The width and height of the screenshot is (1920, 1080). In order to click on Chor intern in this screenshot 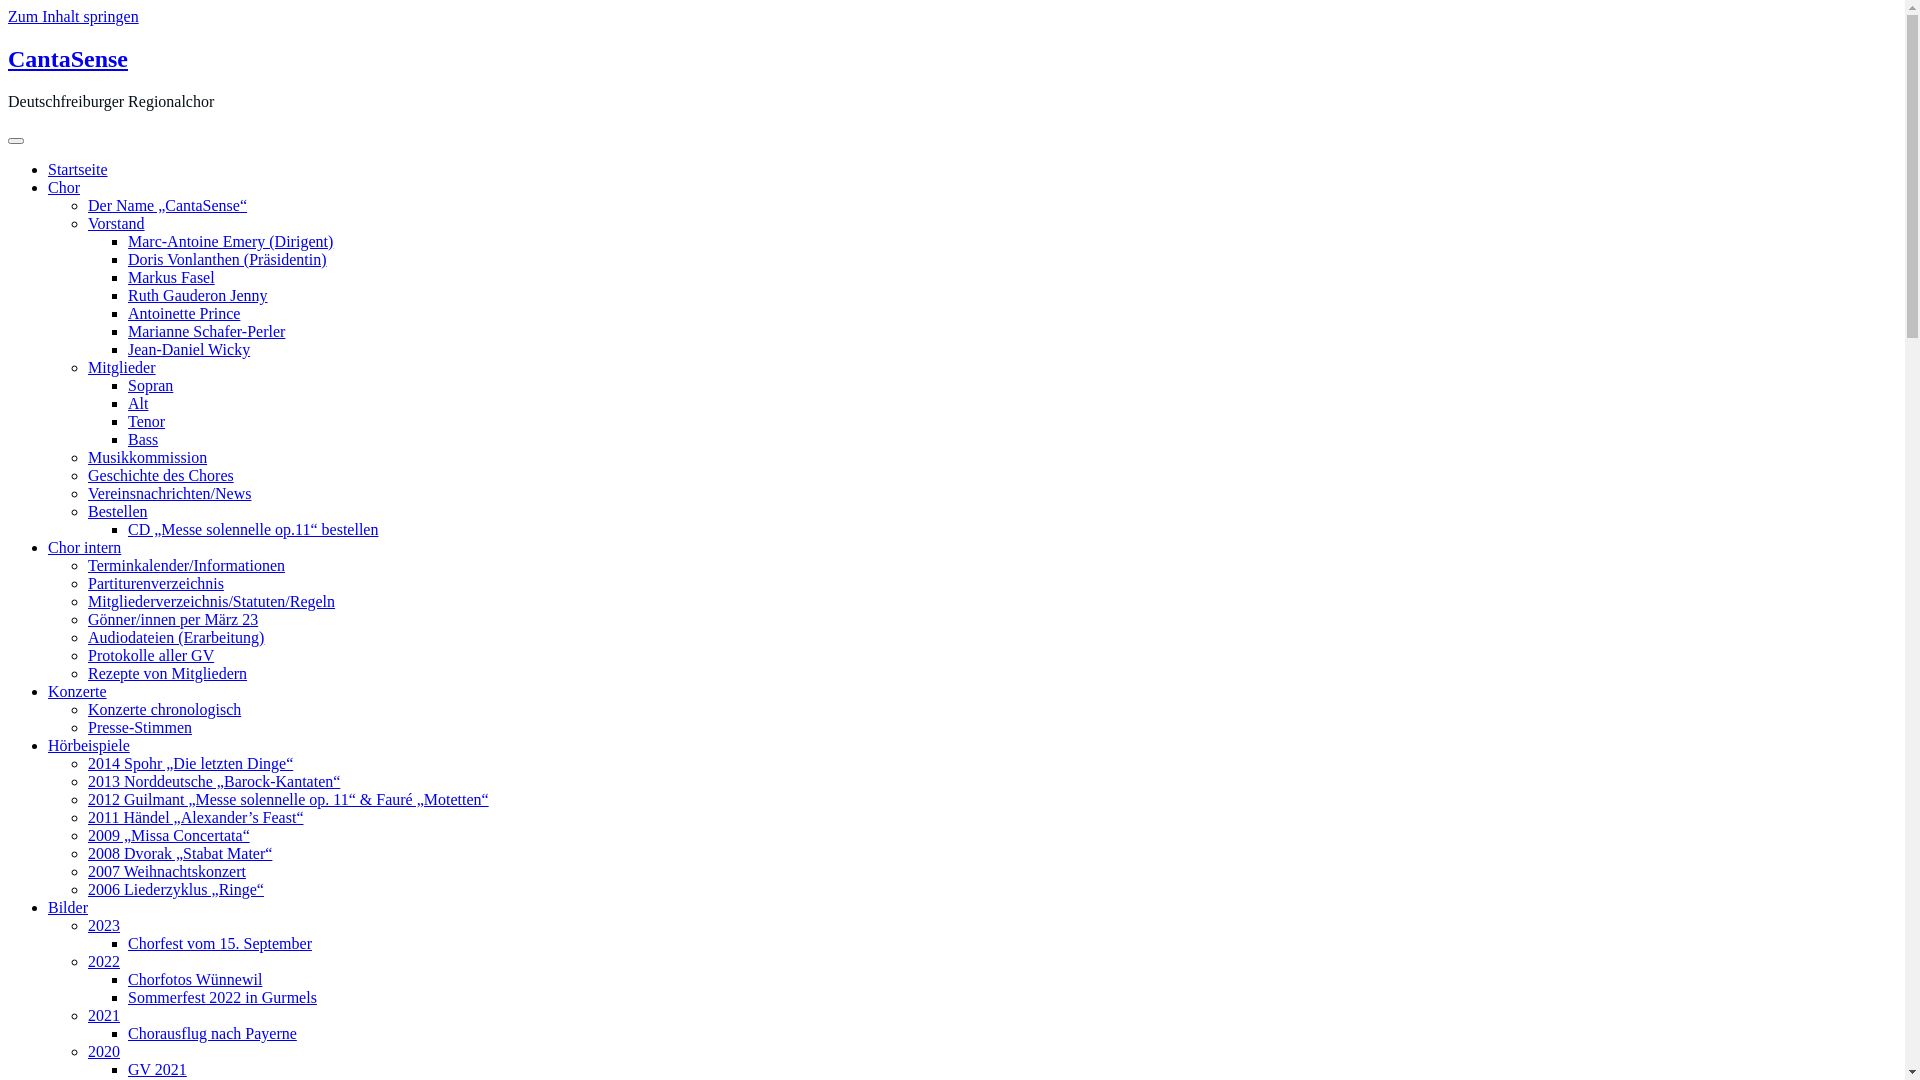, I will do `click(84, 548)`.